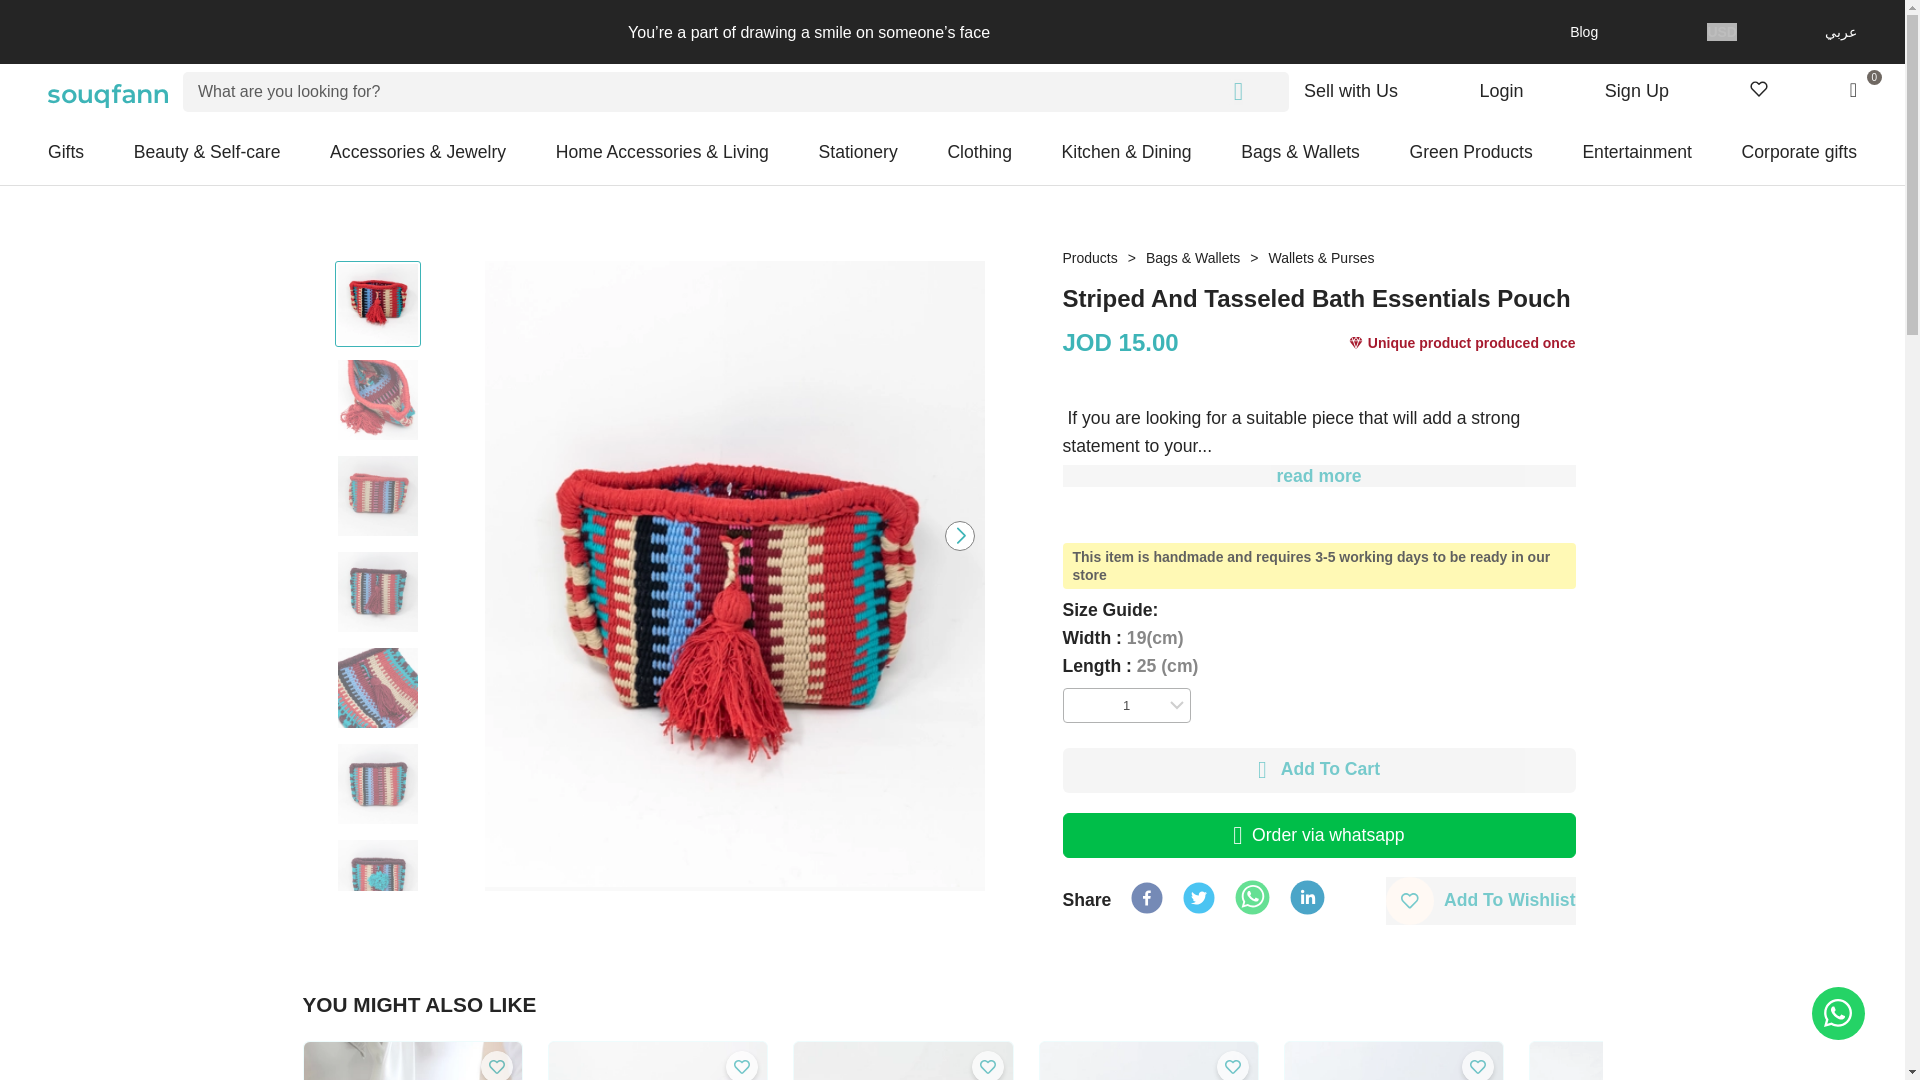  I want to click on Login, so click(1500, 90).